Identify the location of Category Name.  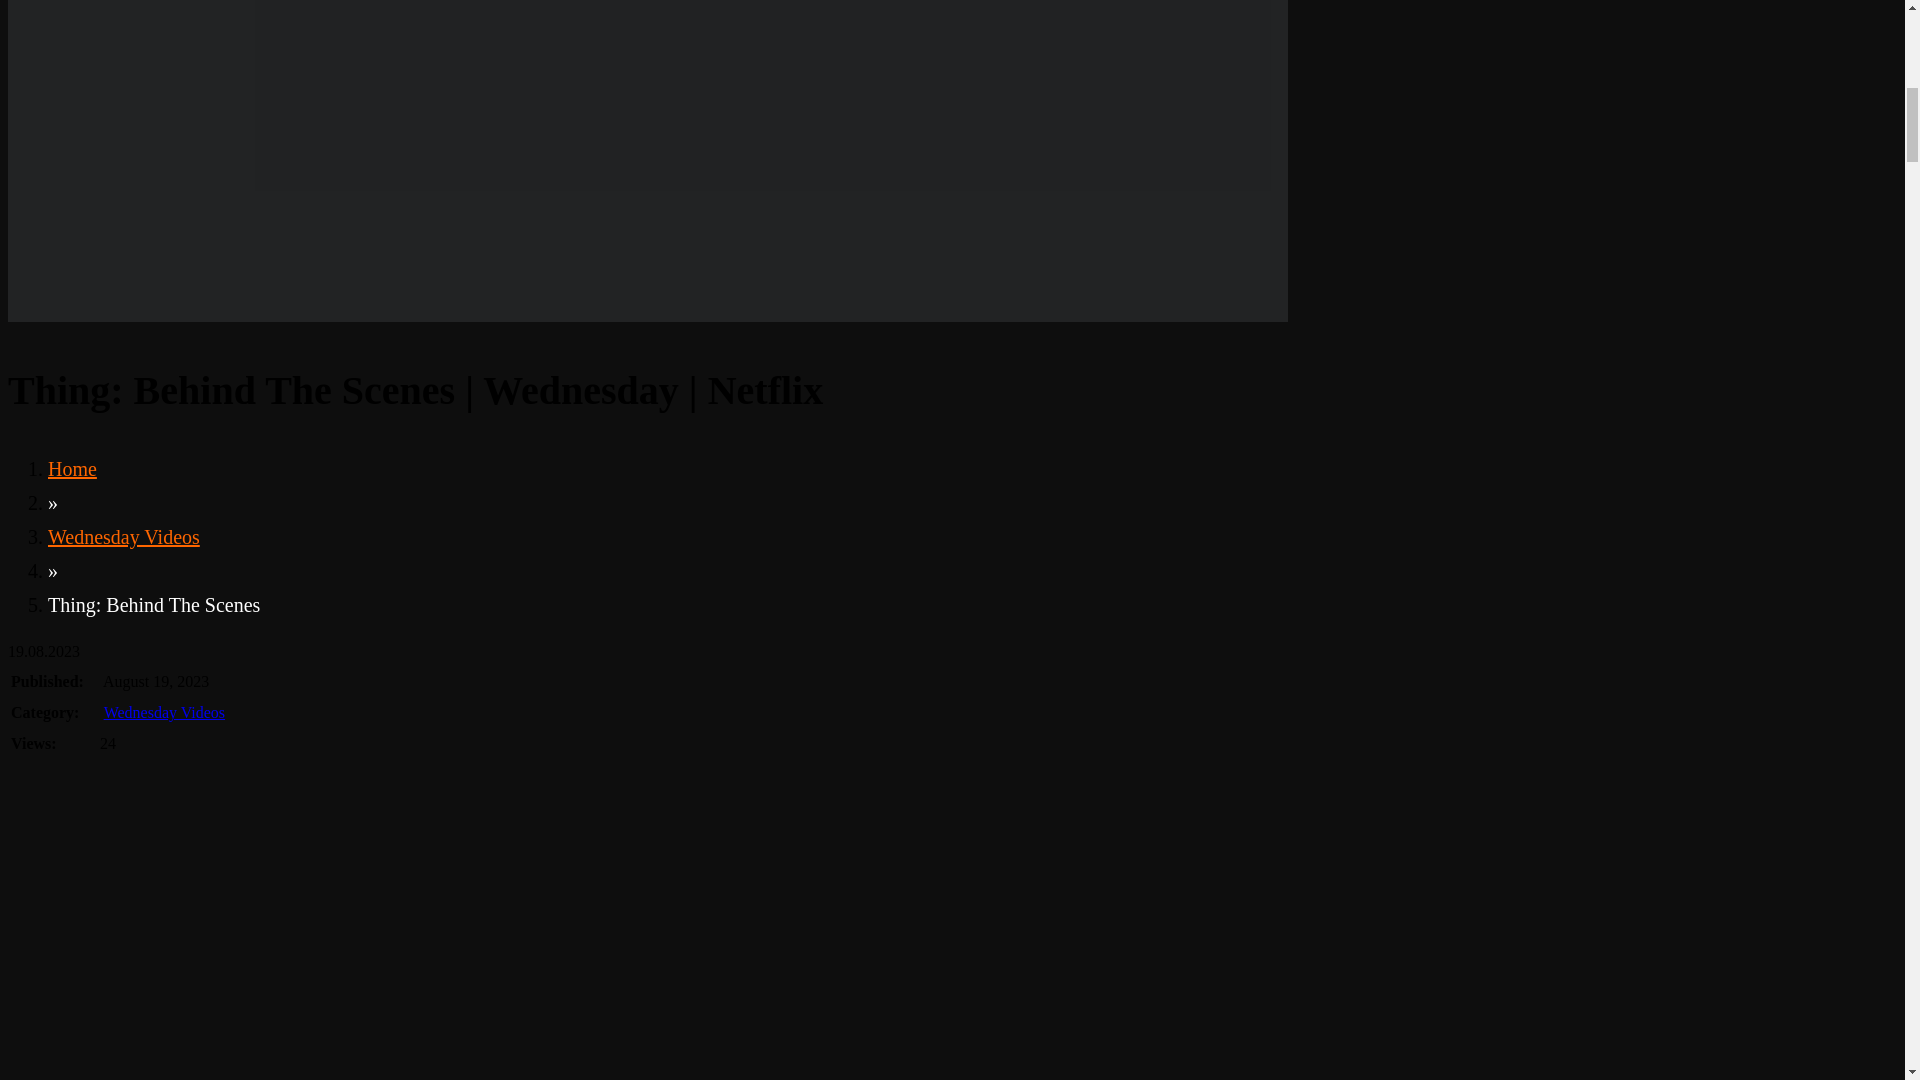
(124, 536).